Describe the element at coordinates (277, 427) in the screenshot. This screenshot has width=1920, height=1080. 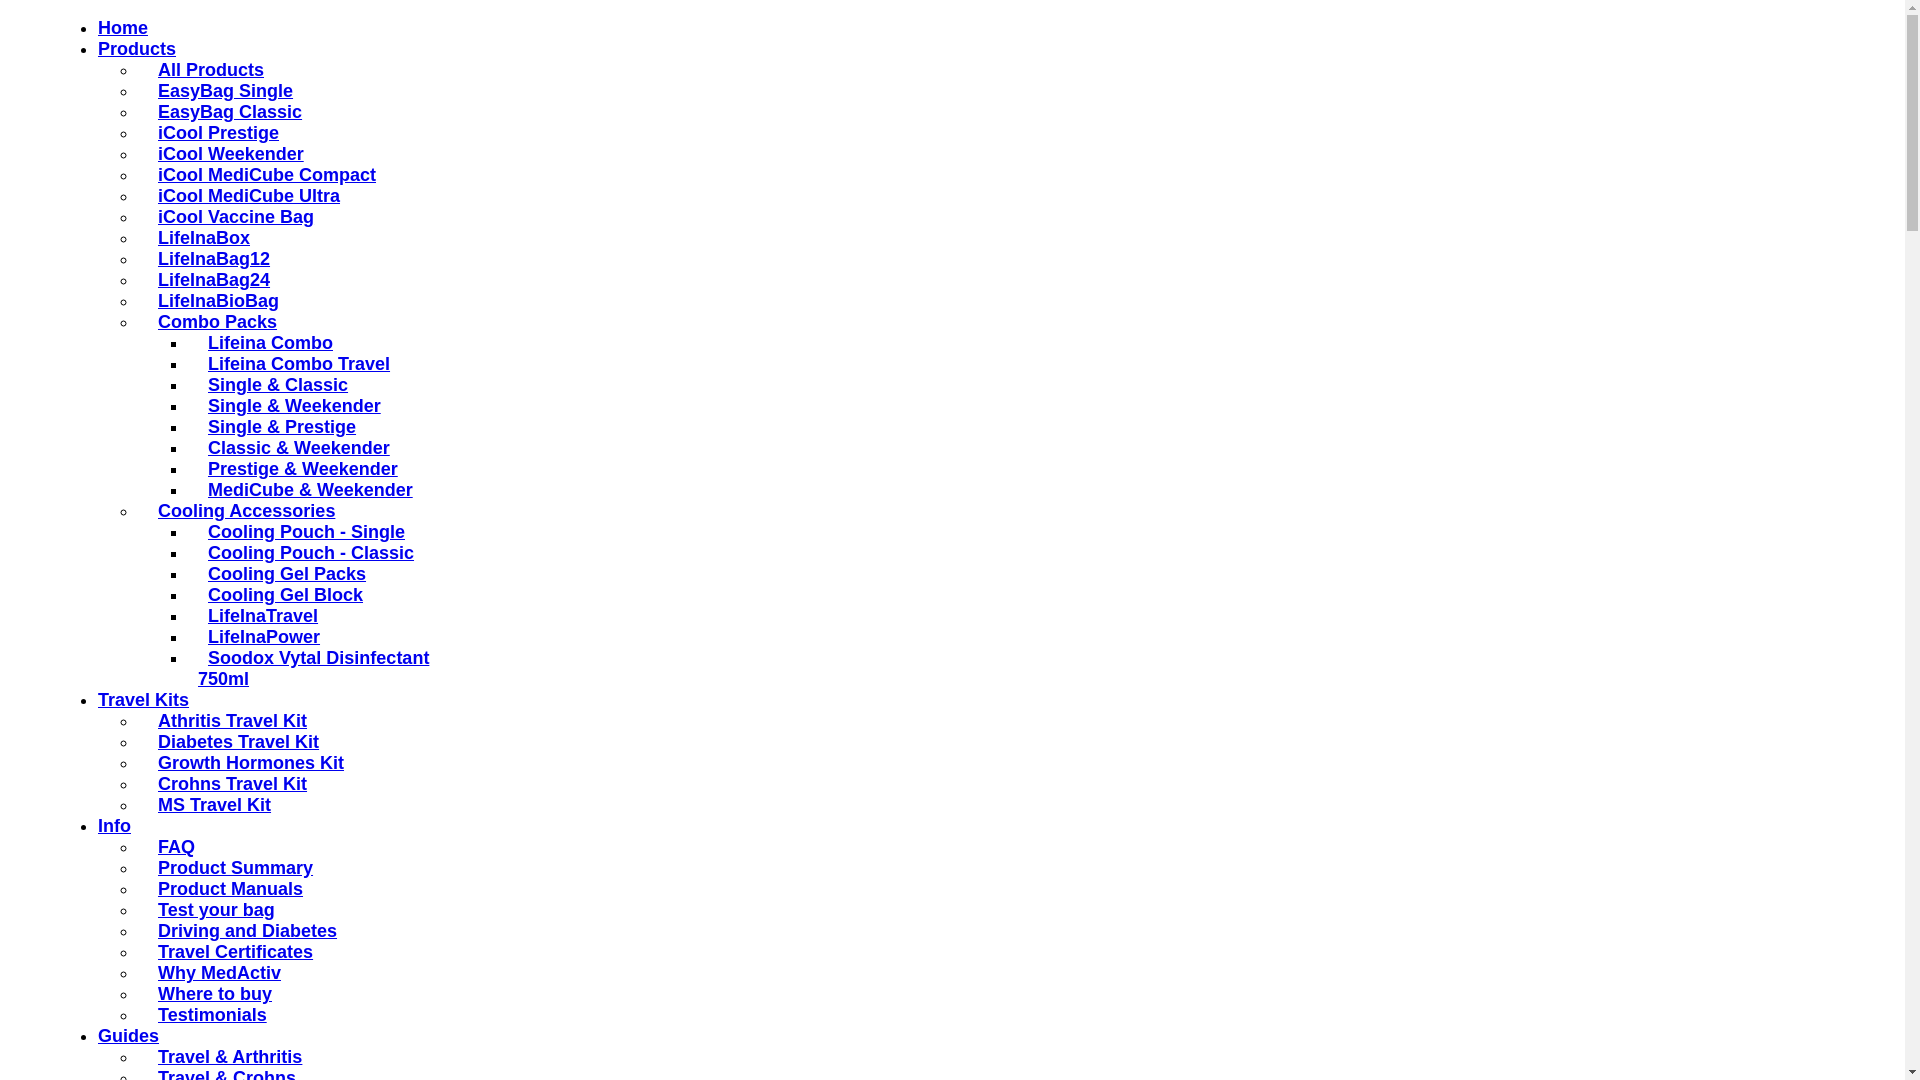
I see `Single & Prestige` at that location.